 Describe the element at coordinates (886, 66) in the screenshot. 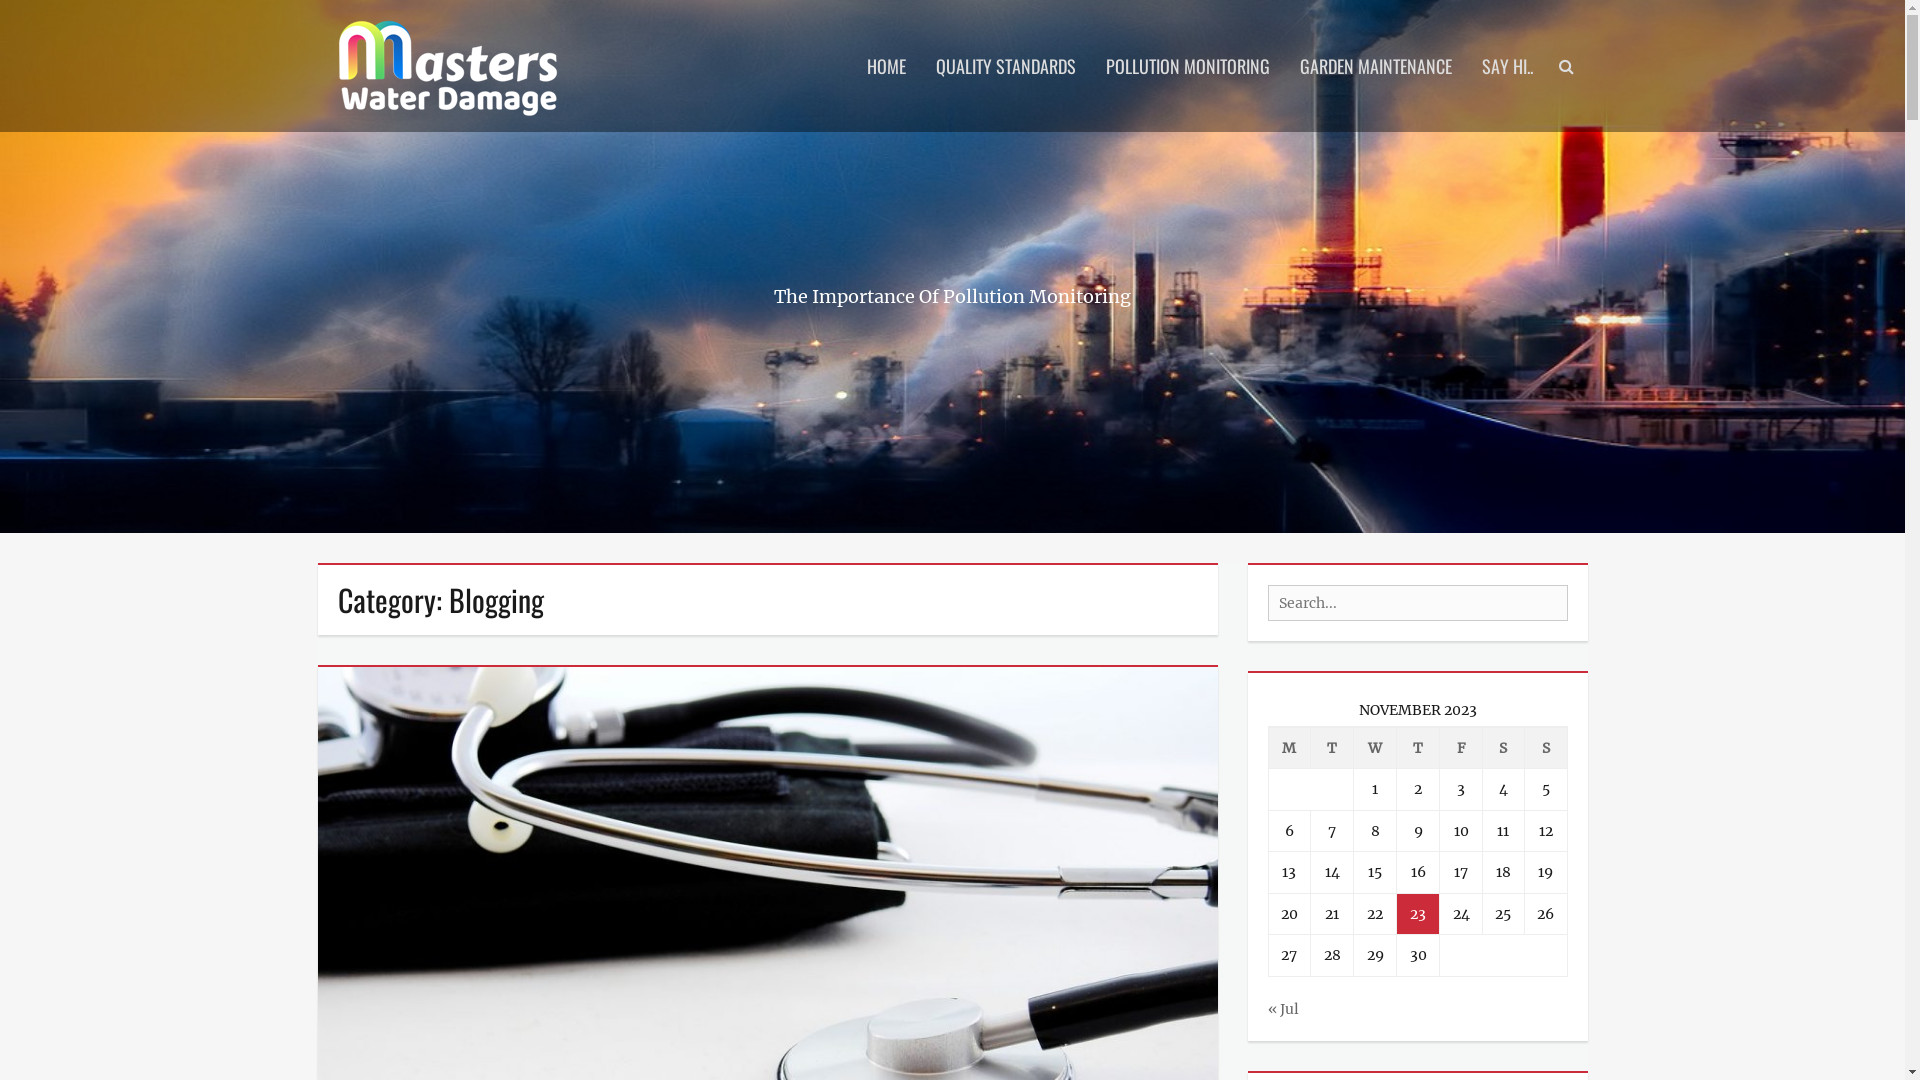

I see `HOME` at that location.